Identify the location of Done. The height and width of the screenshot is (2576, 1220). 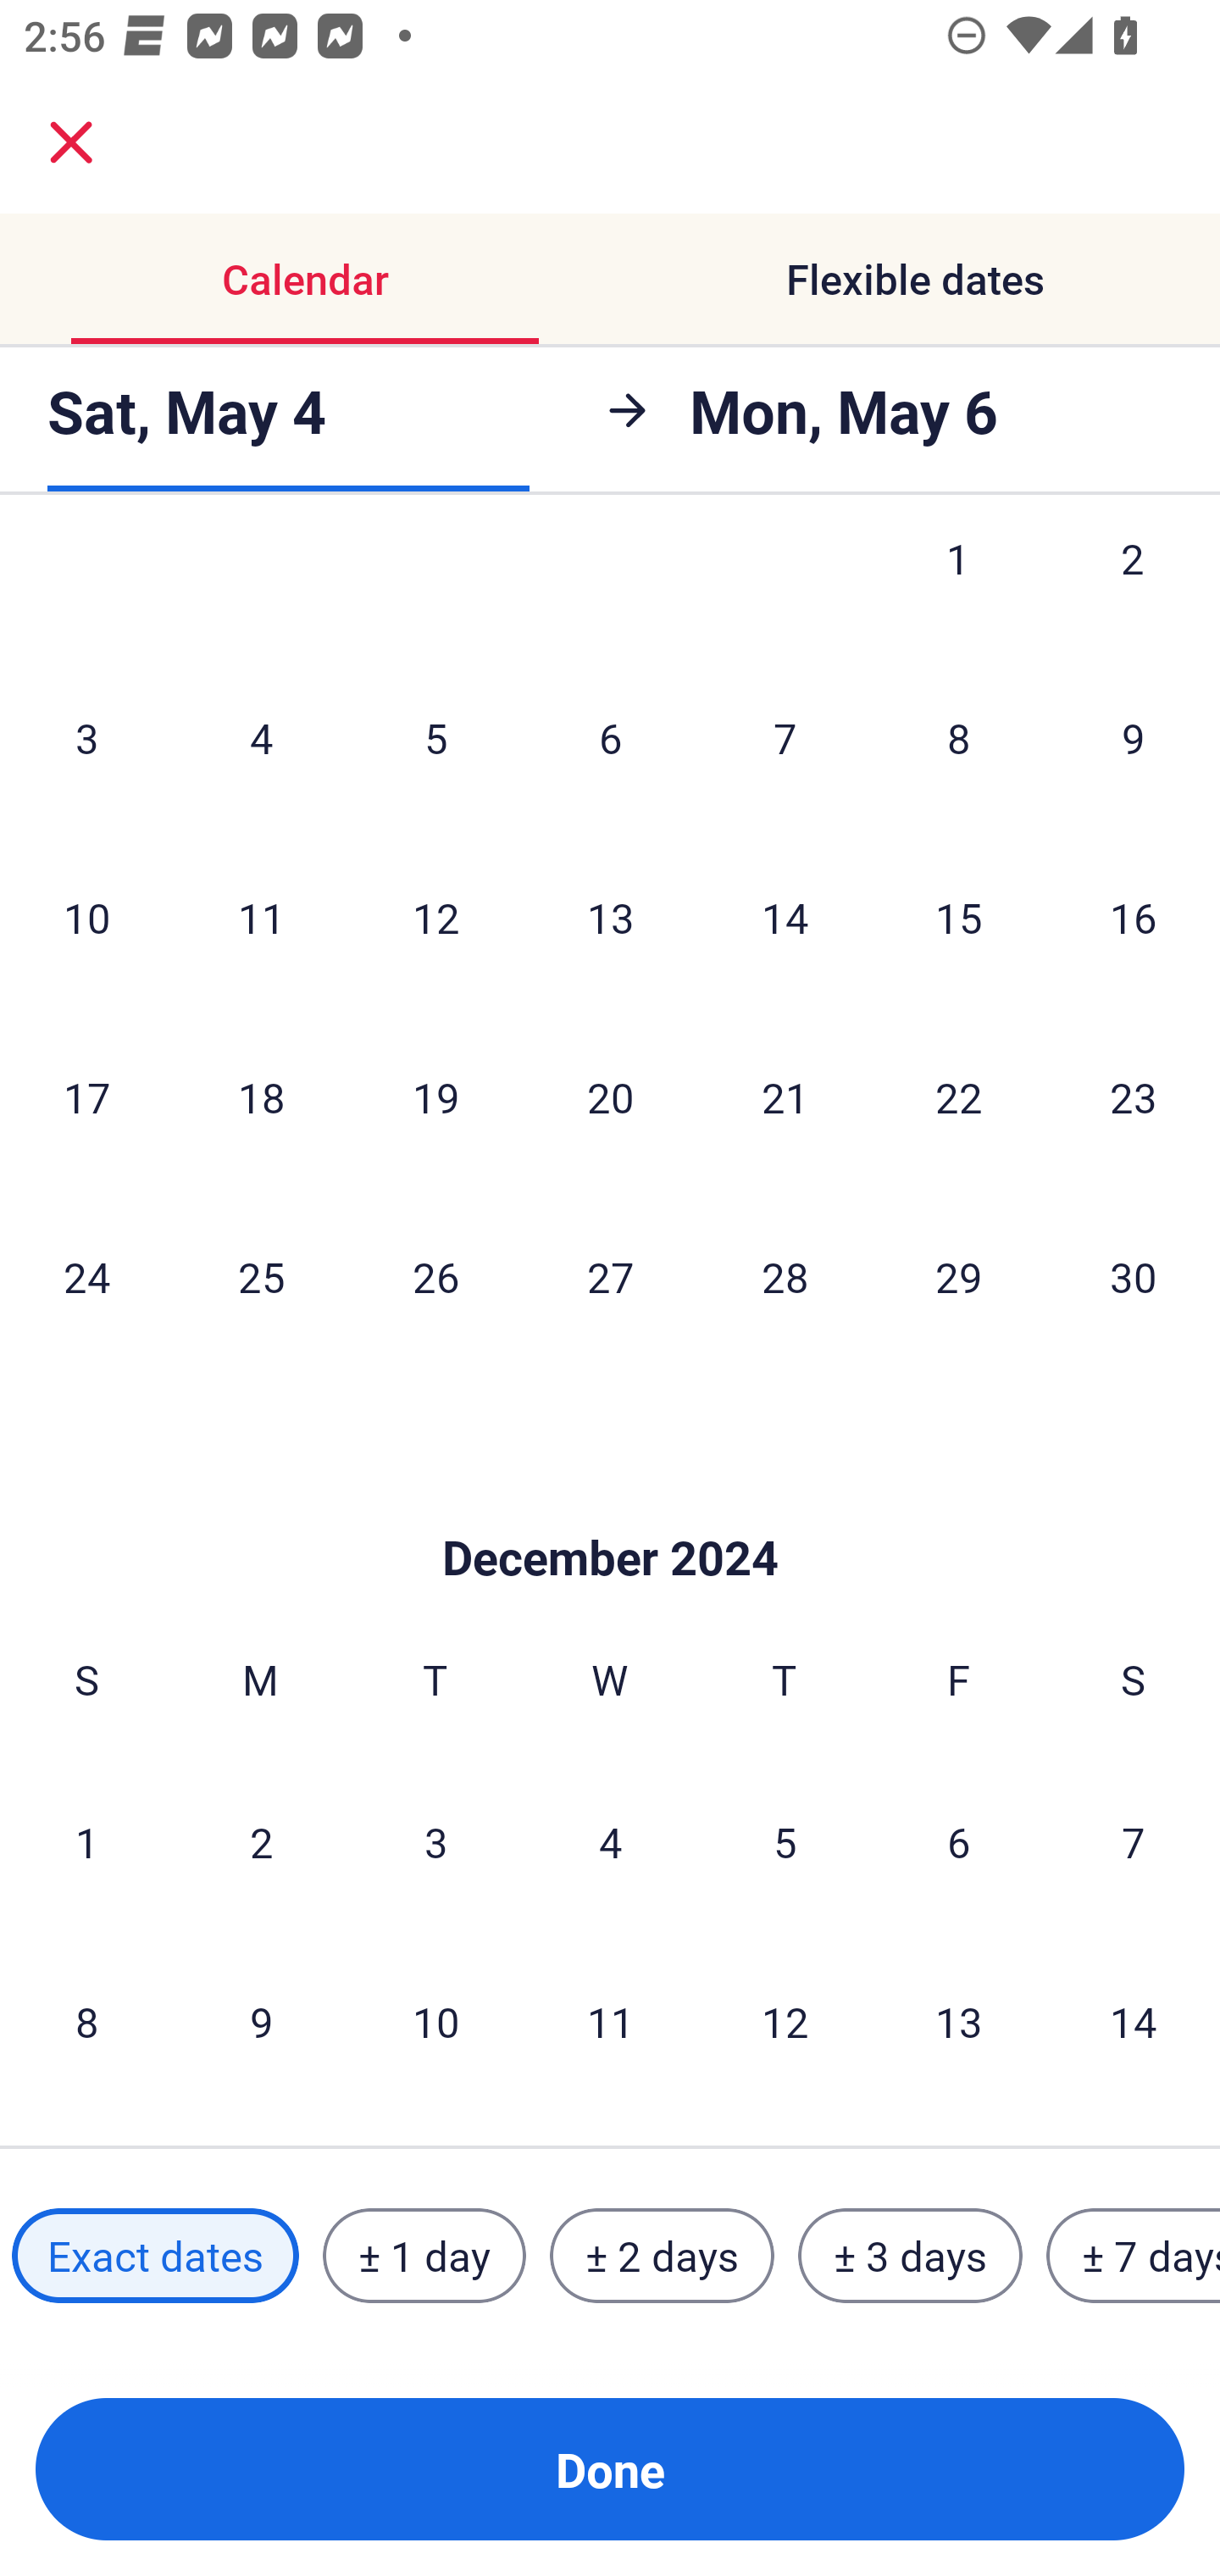
(610, 2469).